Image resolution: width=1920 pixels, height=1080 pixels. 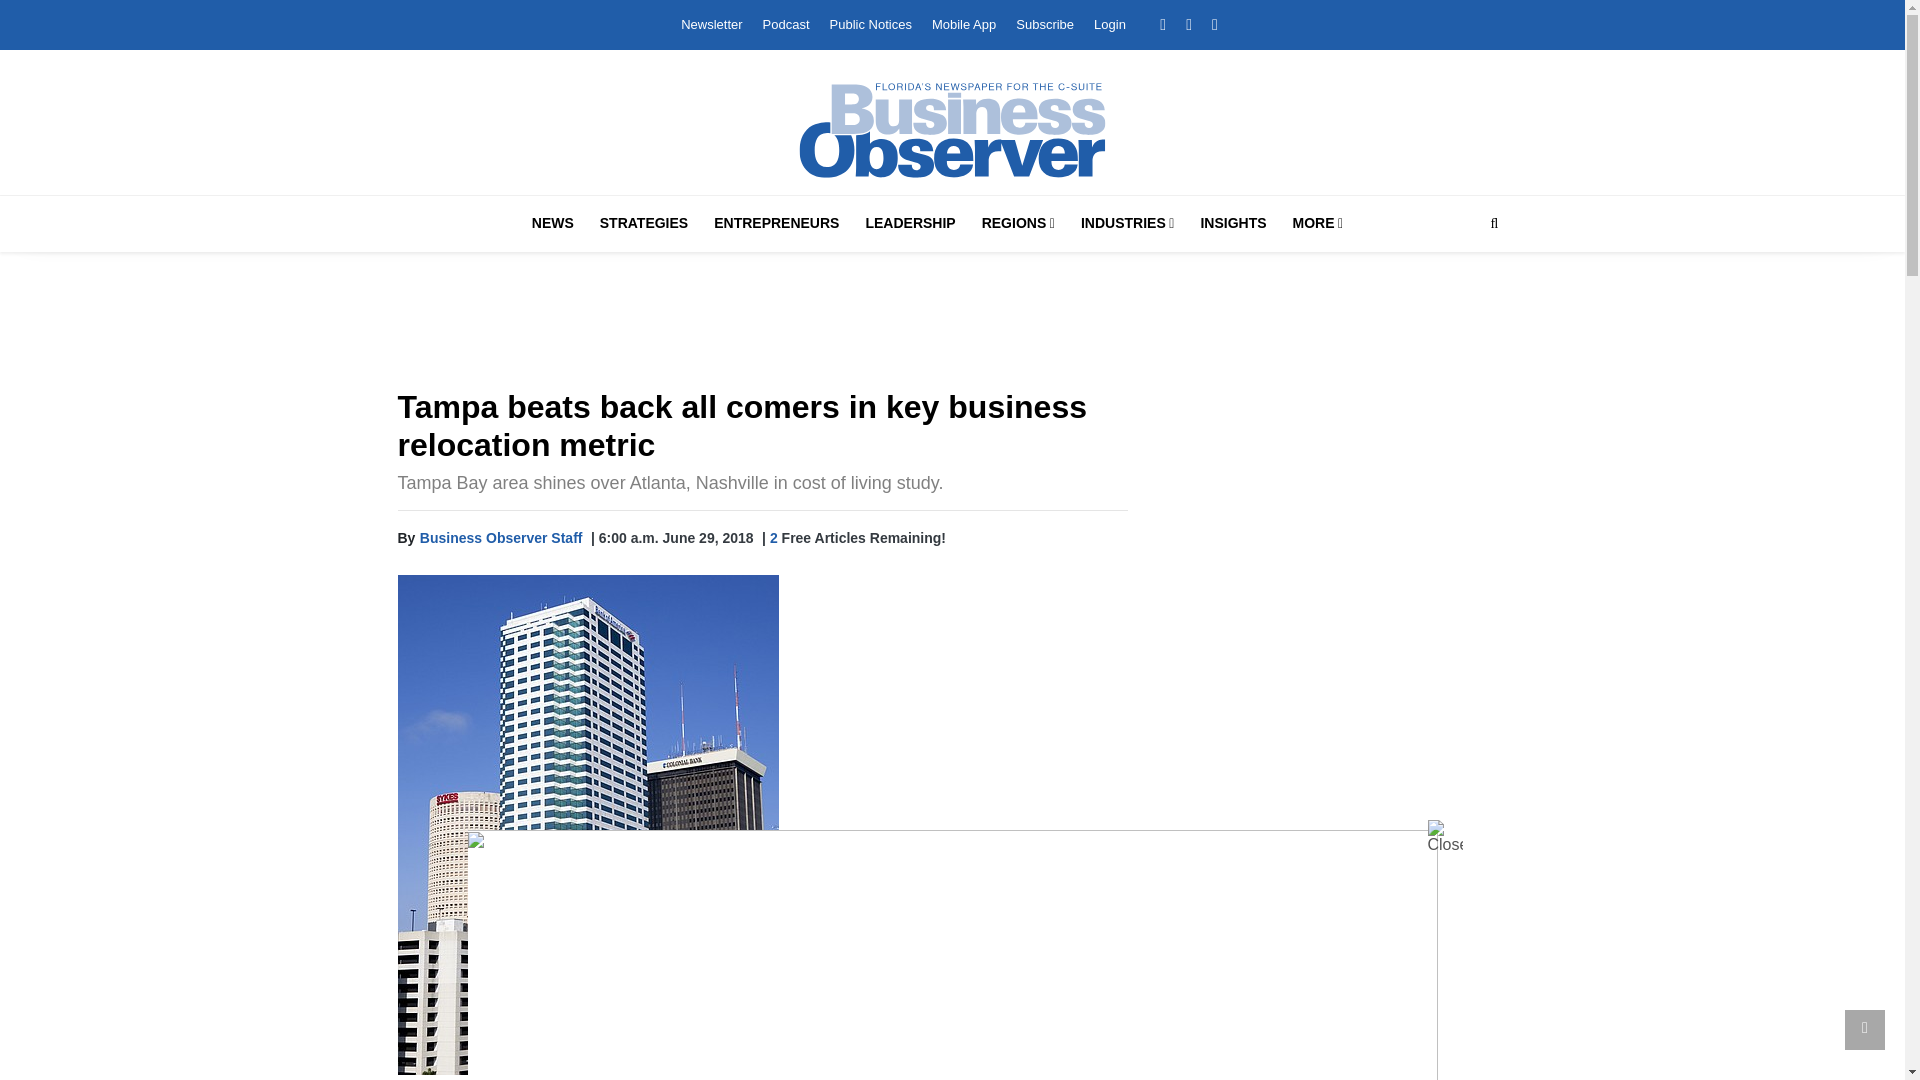 What do you see at coordinates (1332, 528) in the screenshot?
I see `3rd party ad content` at bounding box center [1332, 528].